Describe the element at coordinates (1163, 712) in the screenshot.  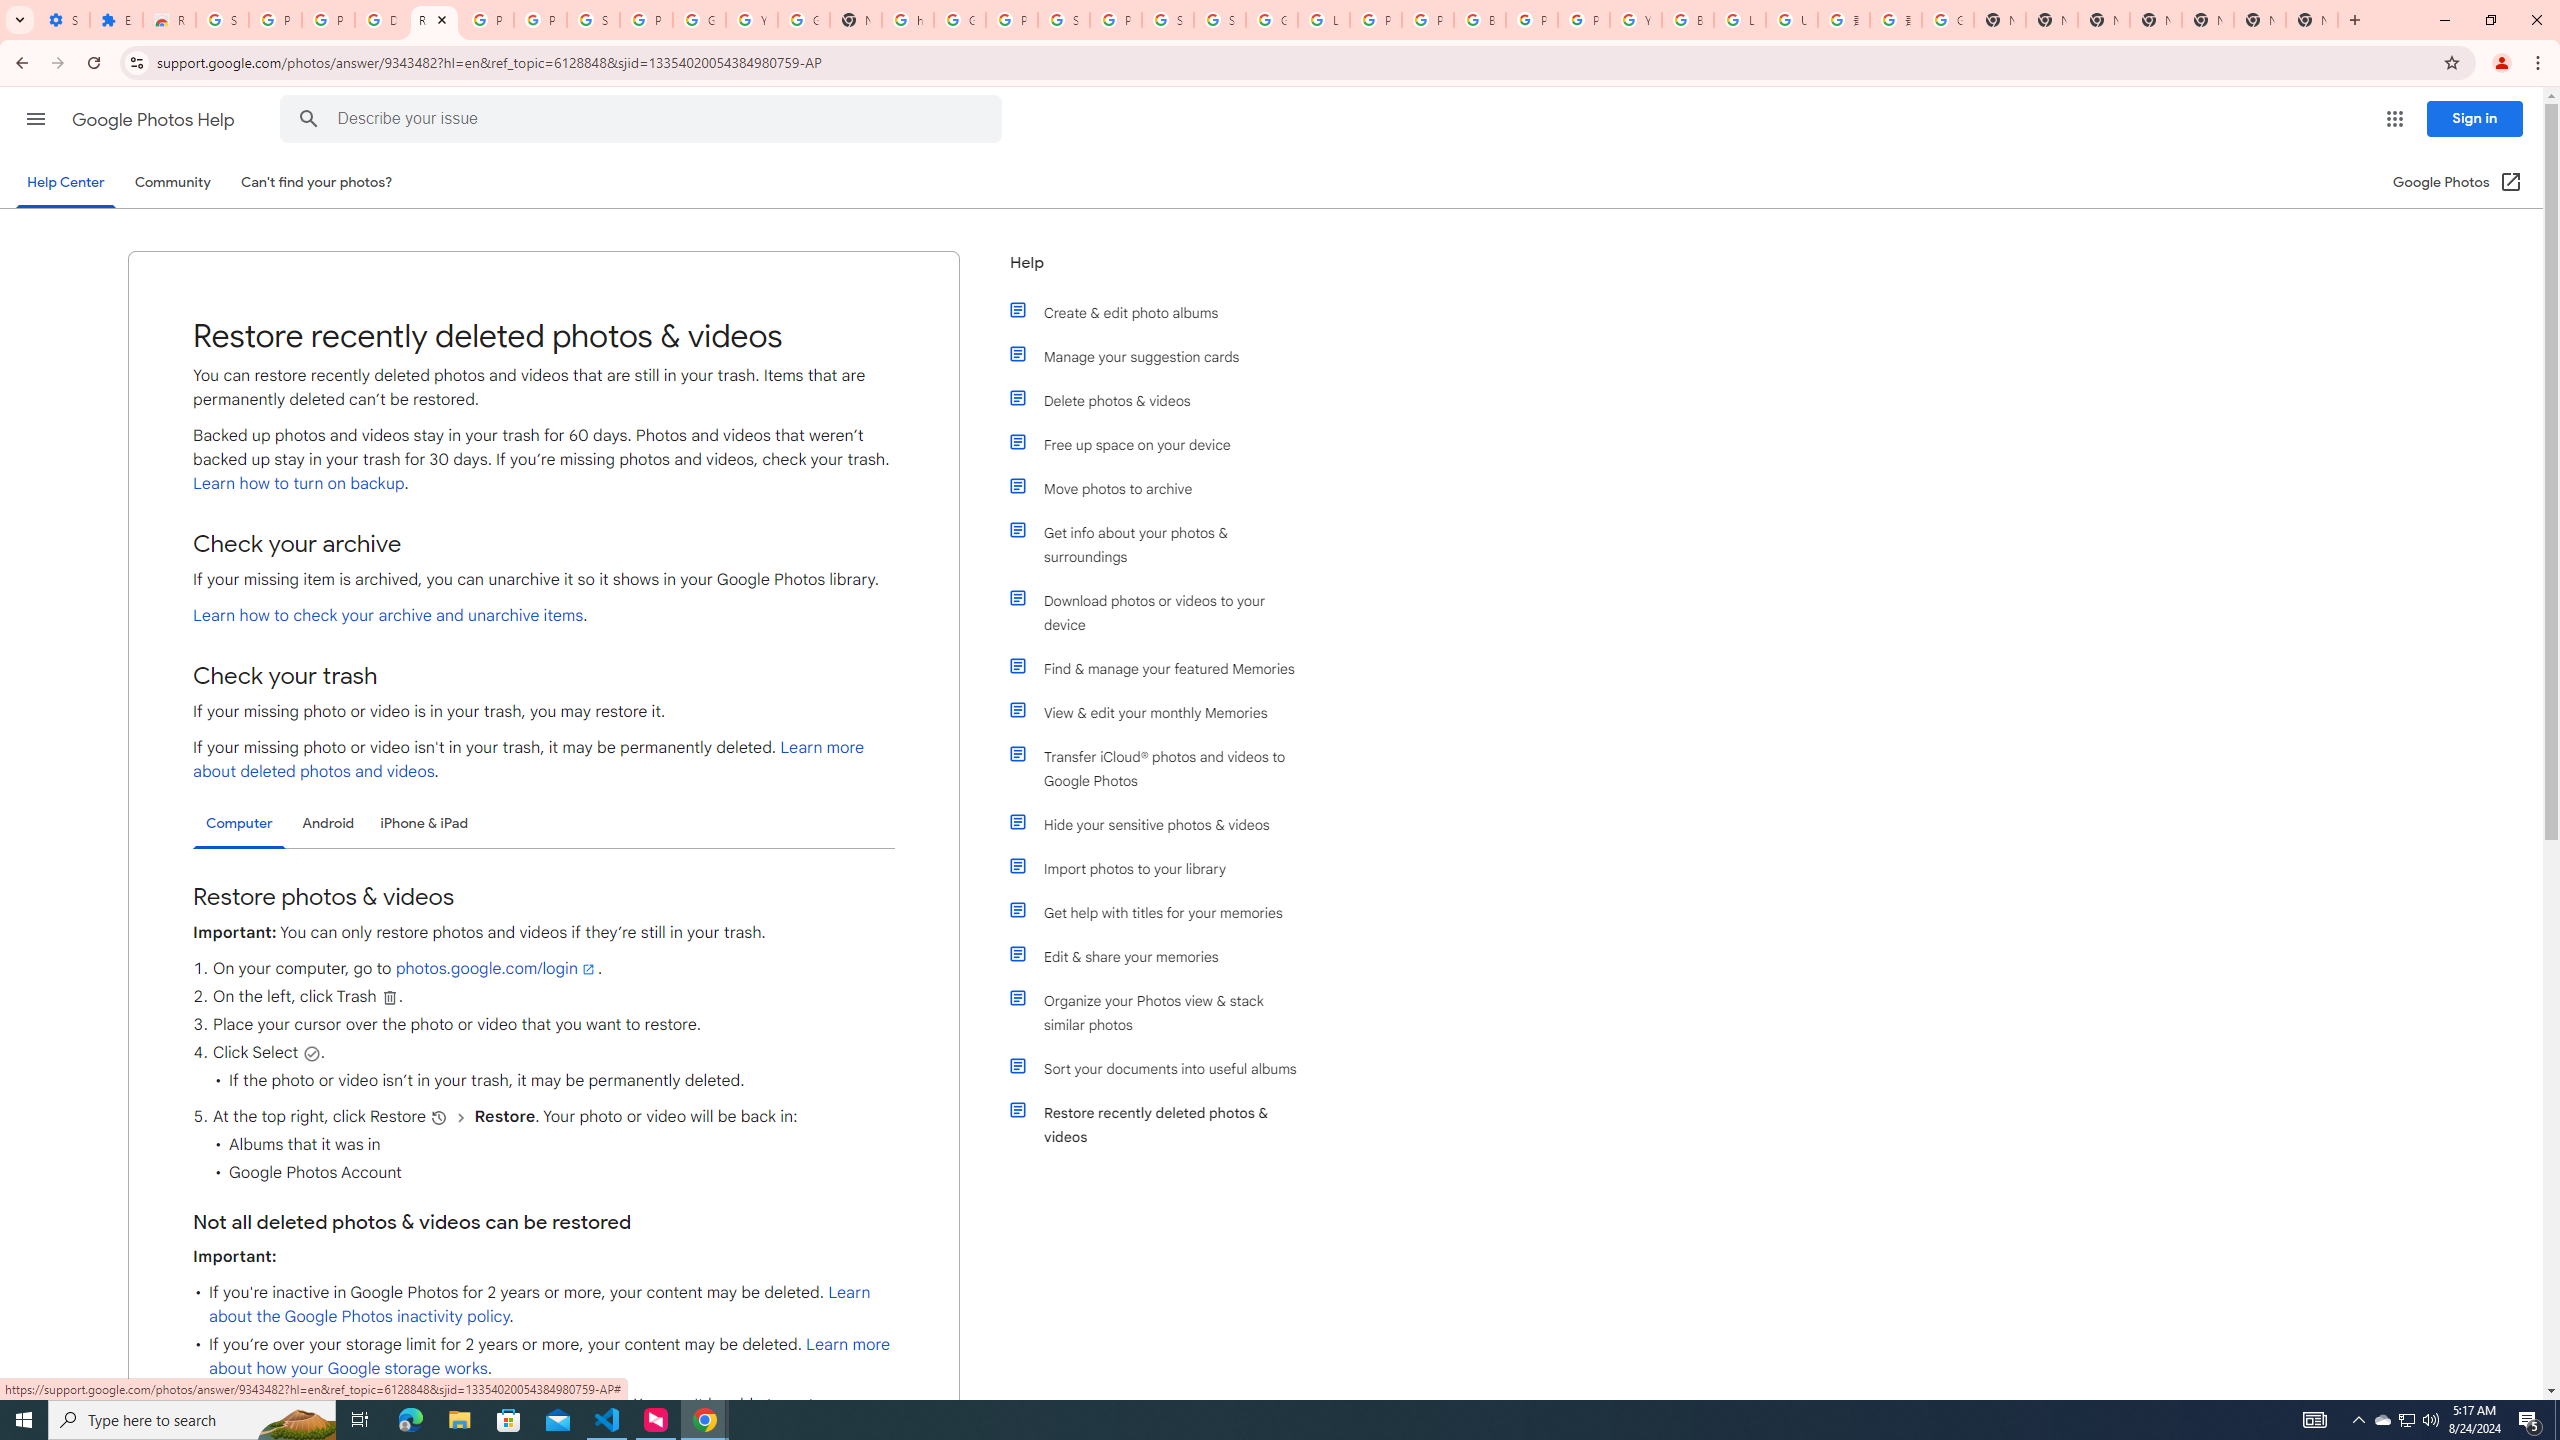
I see `View & edit your monthly Memories` at that location.